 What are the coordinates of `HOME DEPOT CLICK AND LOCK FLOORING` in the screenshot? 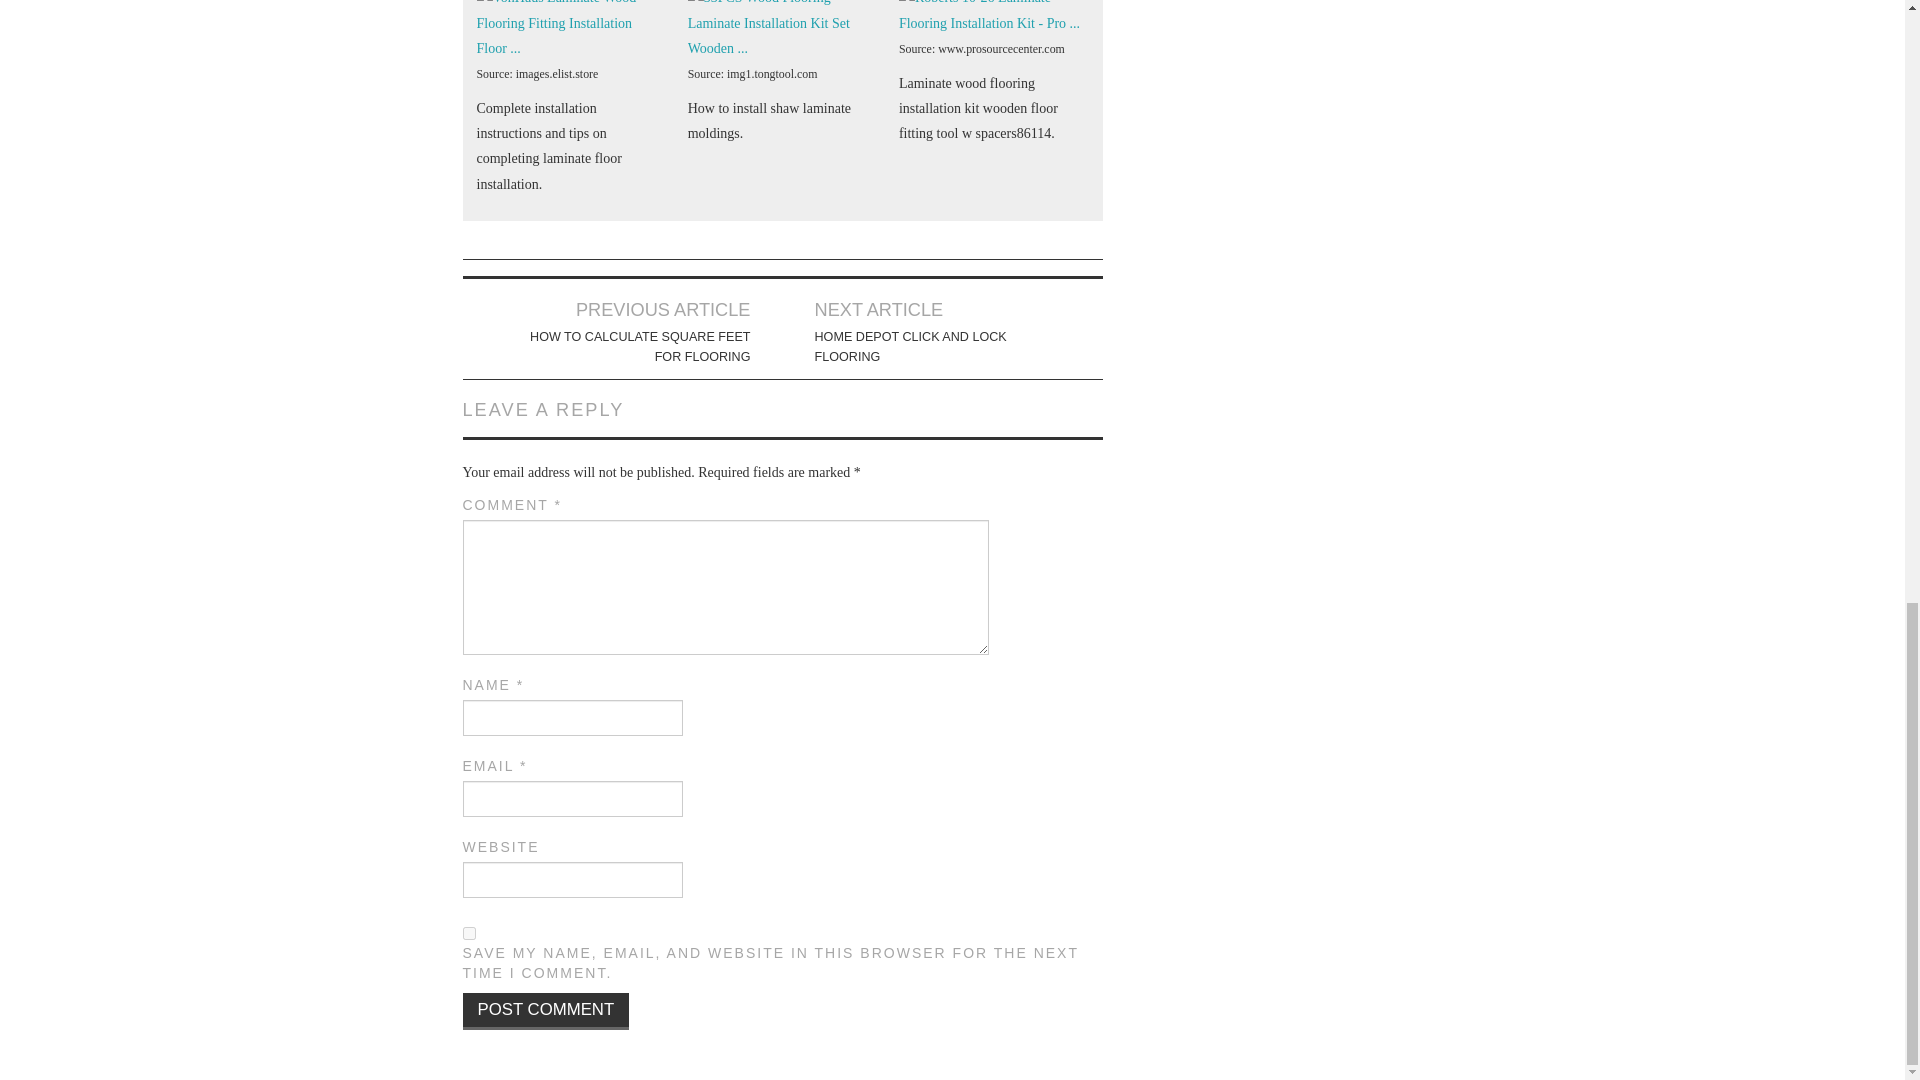 It's located at (926, 347).